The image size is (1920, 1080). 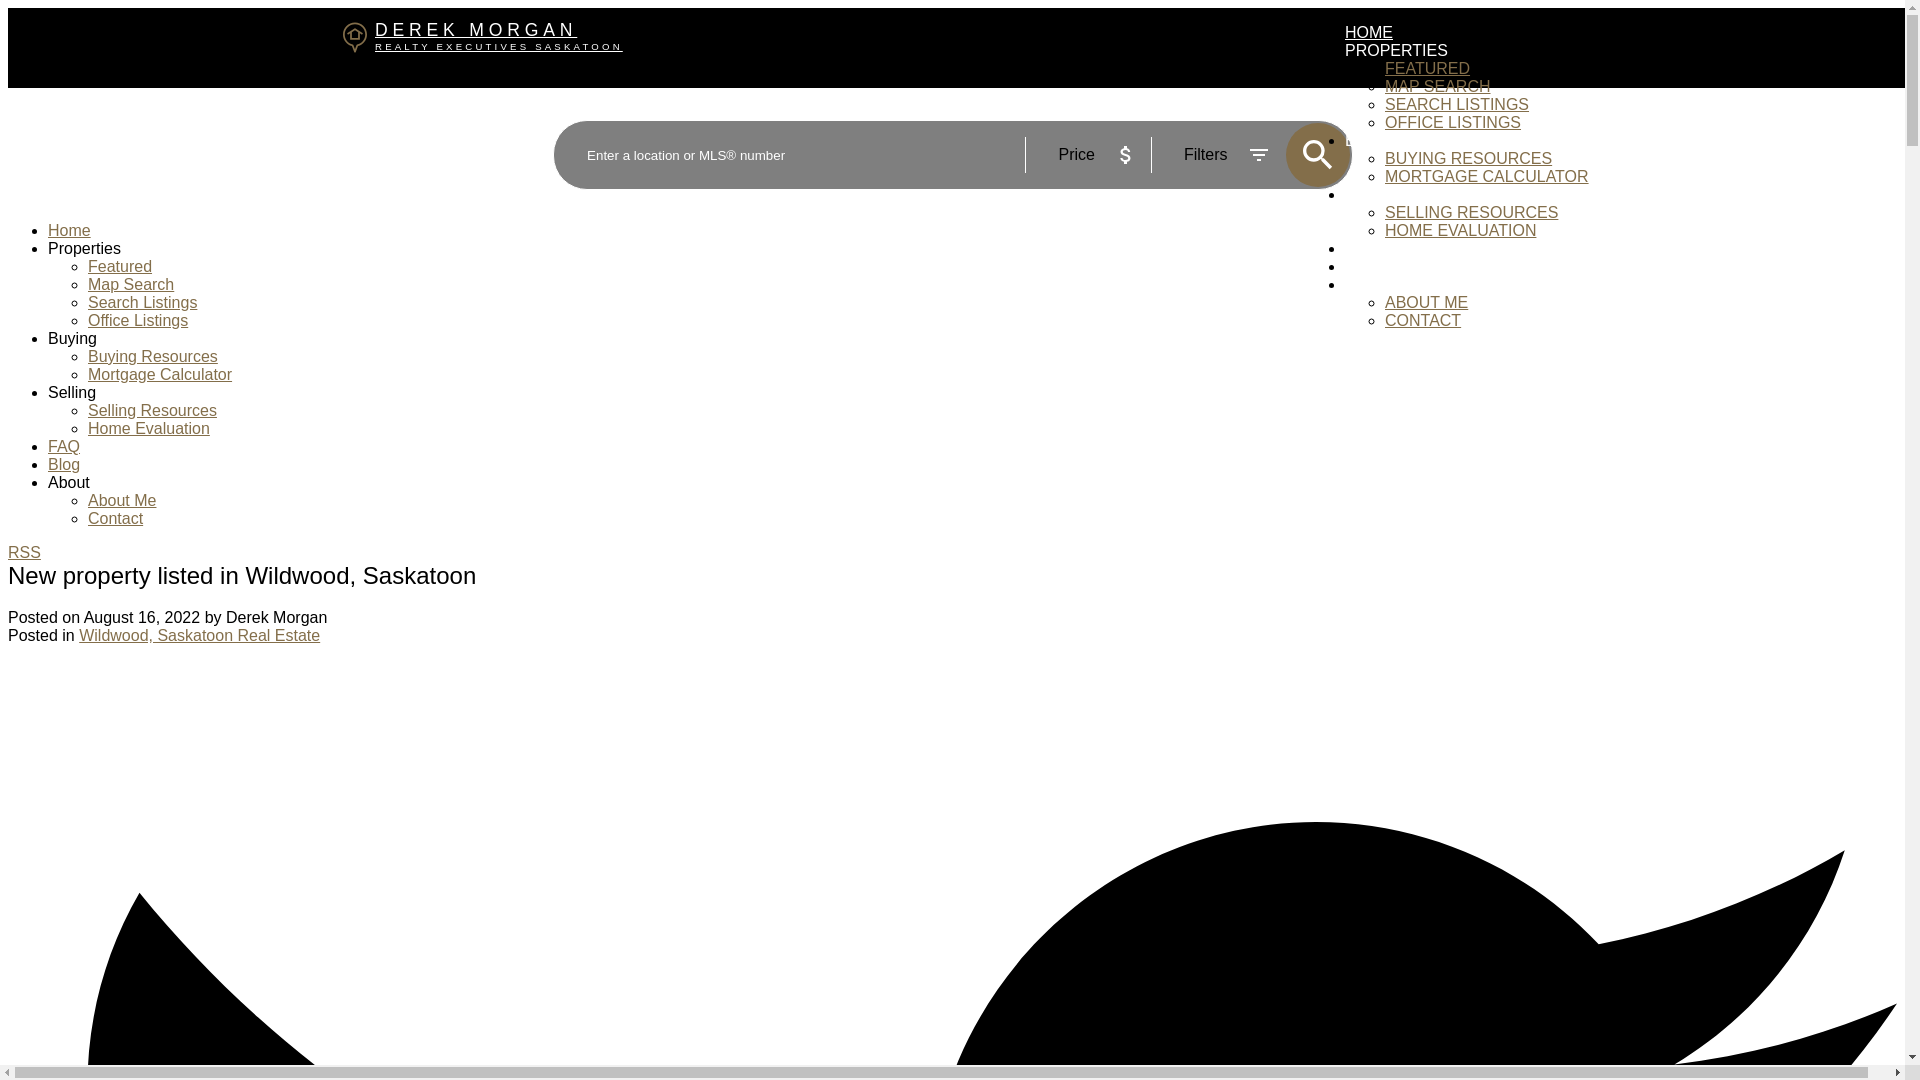 I want to click on Featured, so click(x=120, y=266).